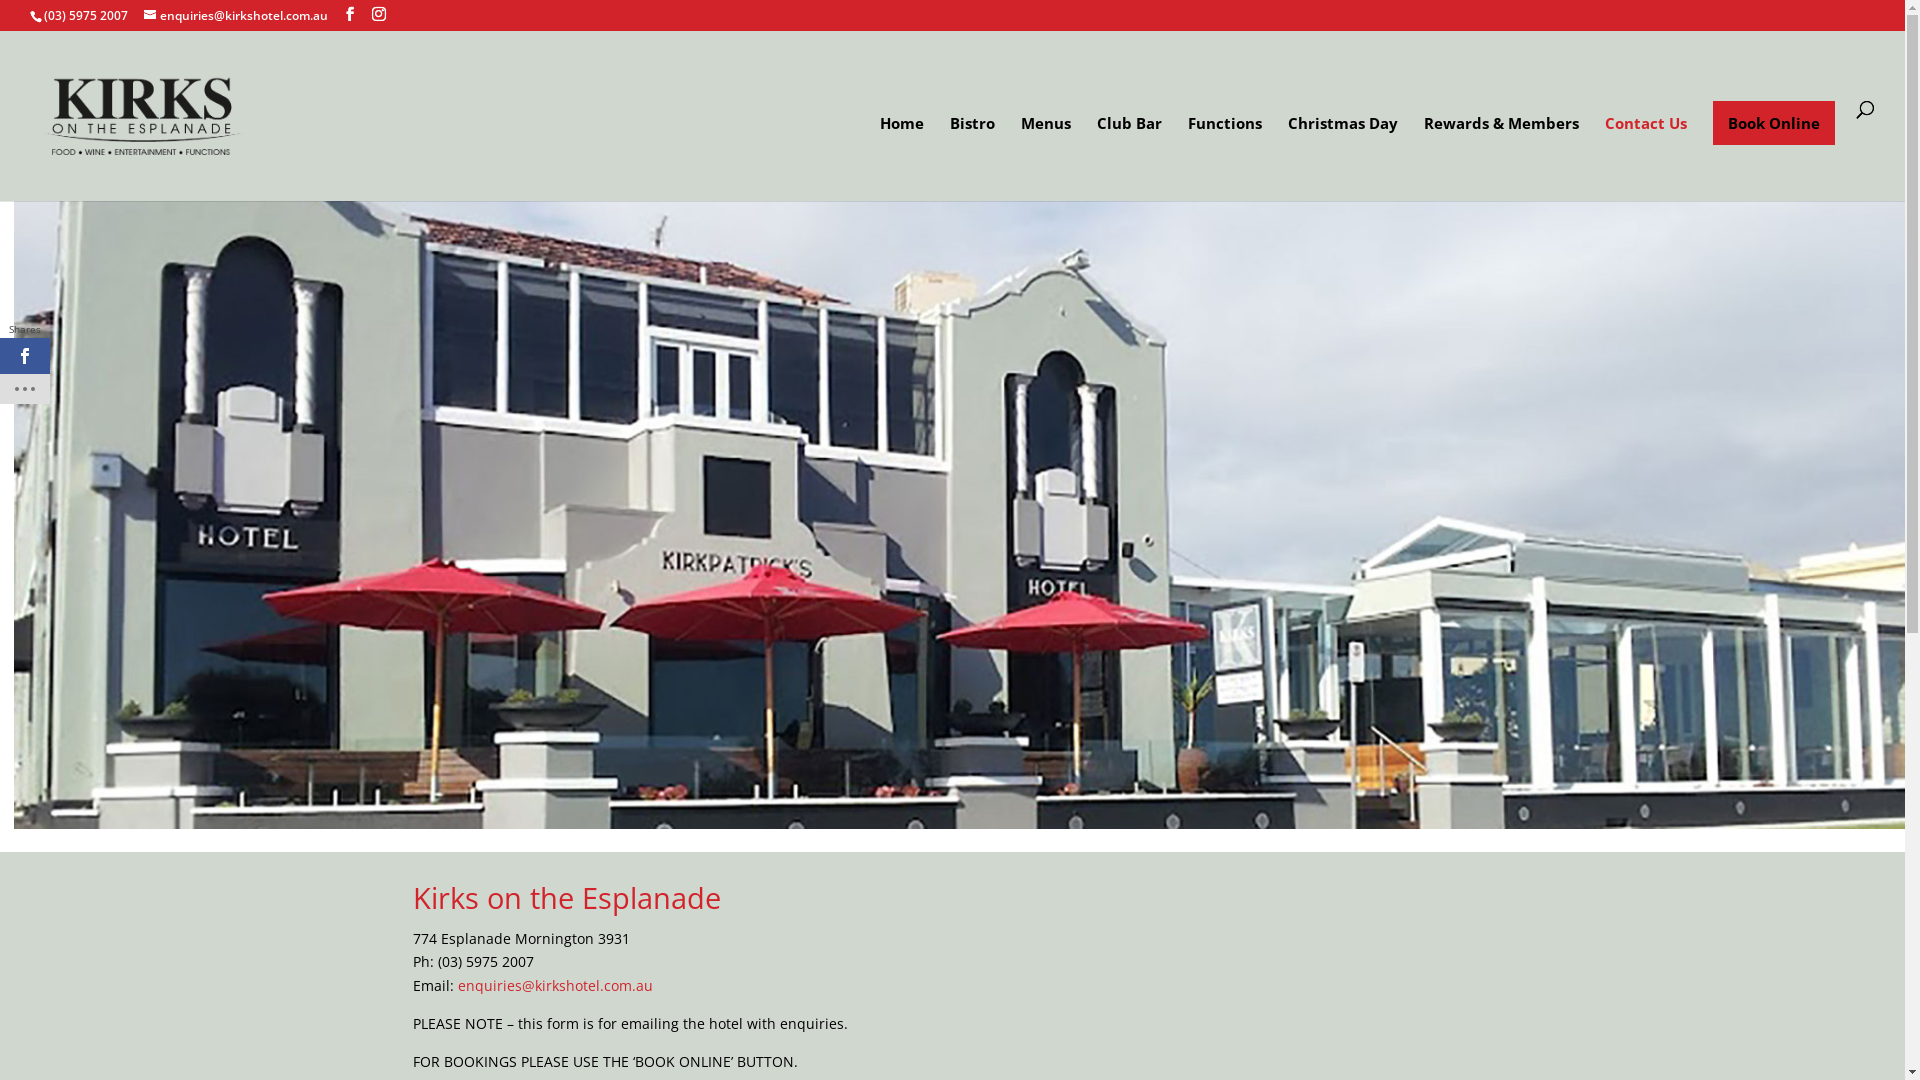 The width and height of the screenshot is (1920, 1080). I want to click on Menus, so click(1046, 158).